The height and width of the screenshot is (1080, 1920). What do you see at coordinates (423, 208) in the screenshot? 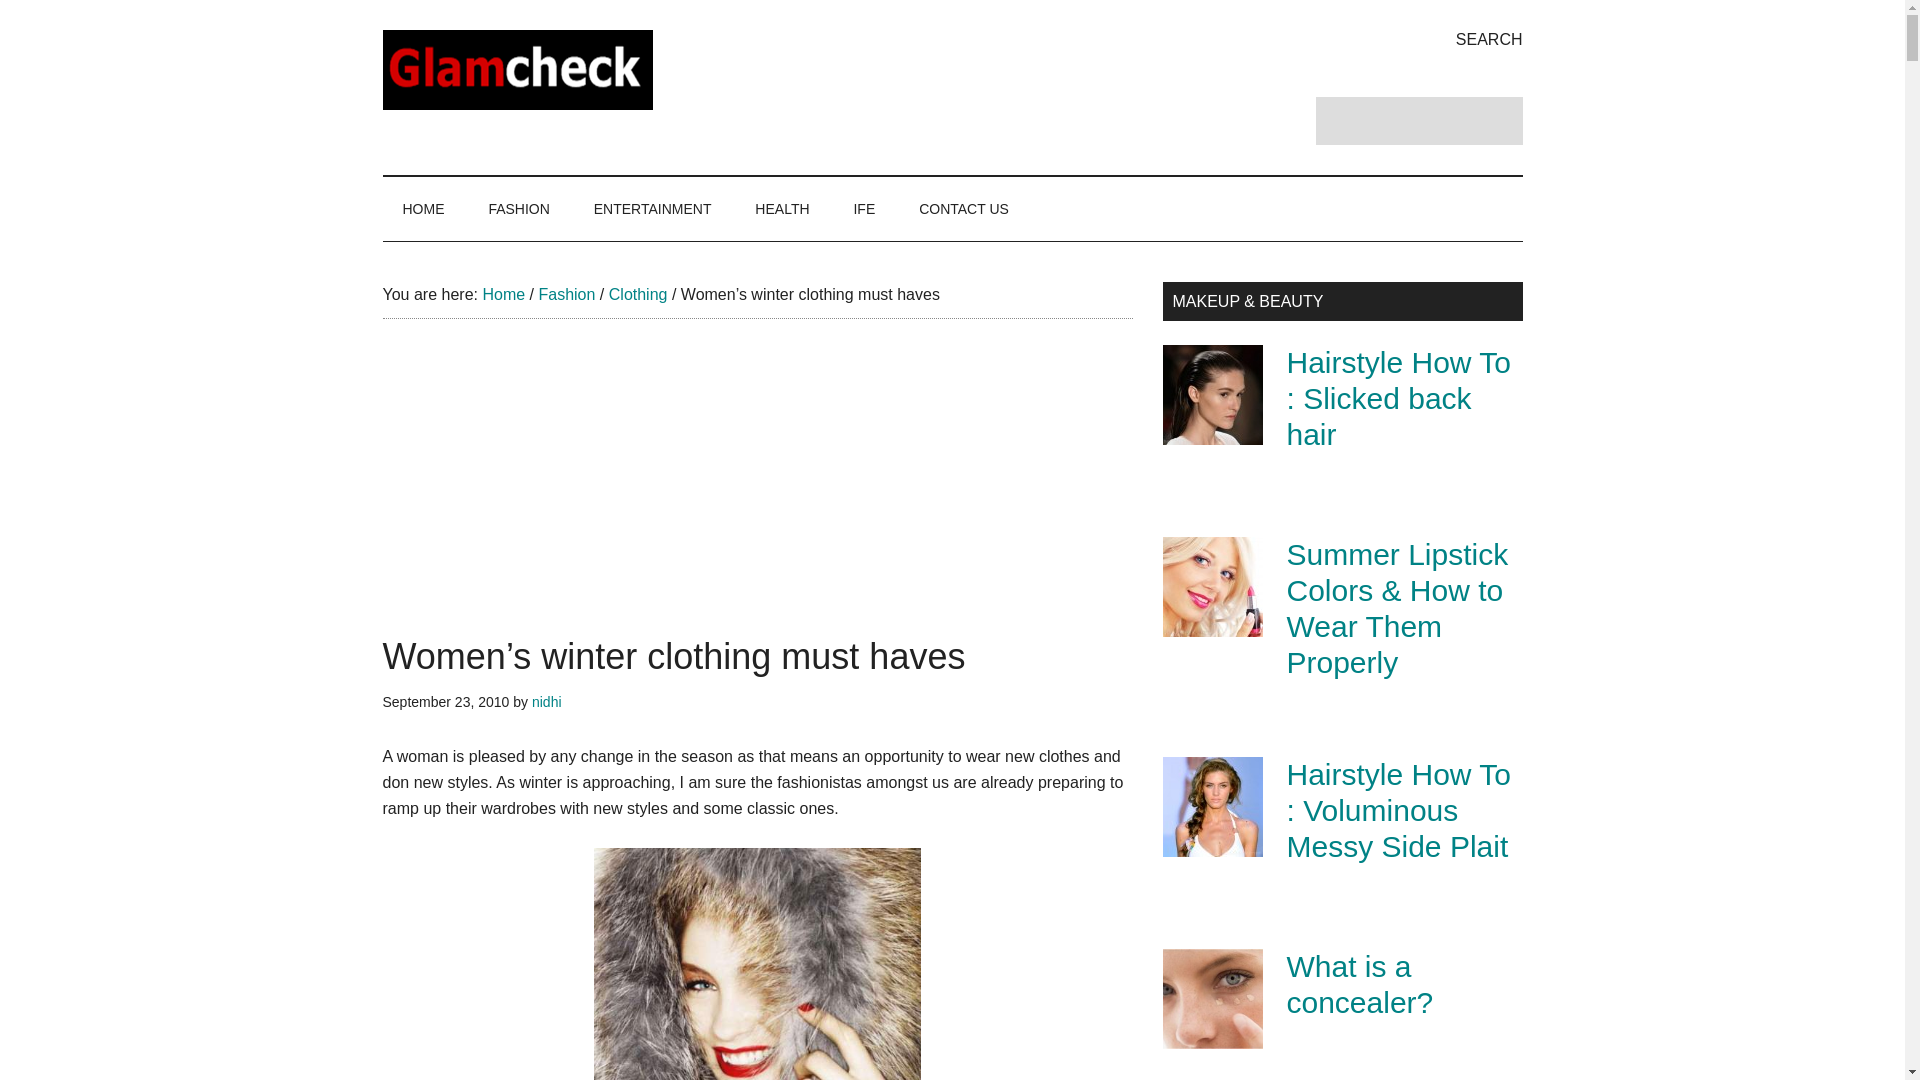
I see `HOME` at bounding box center [423, 208].